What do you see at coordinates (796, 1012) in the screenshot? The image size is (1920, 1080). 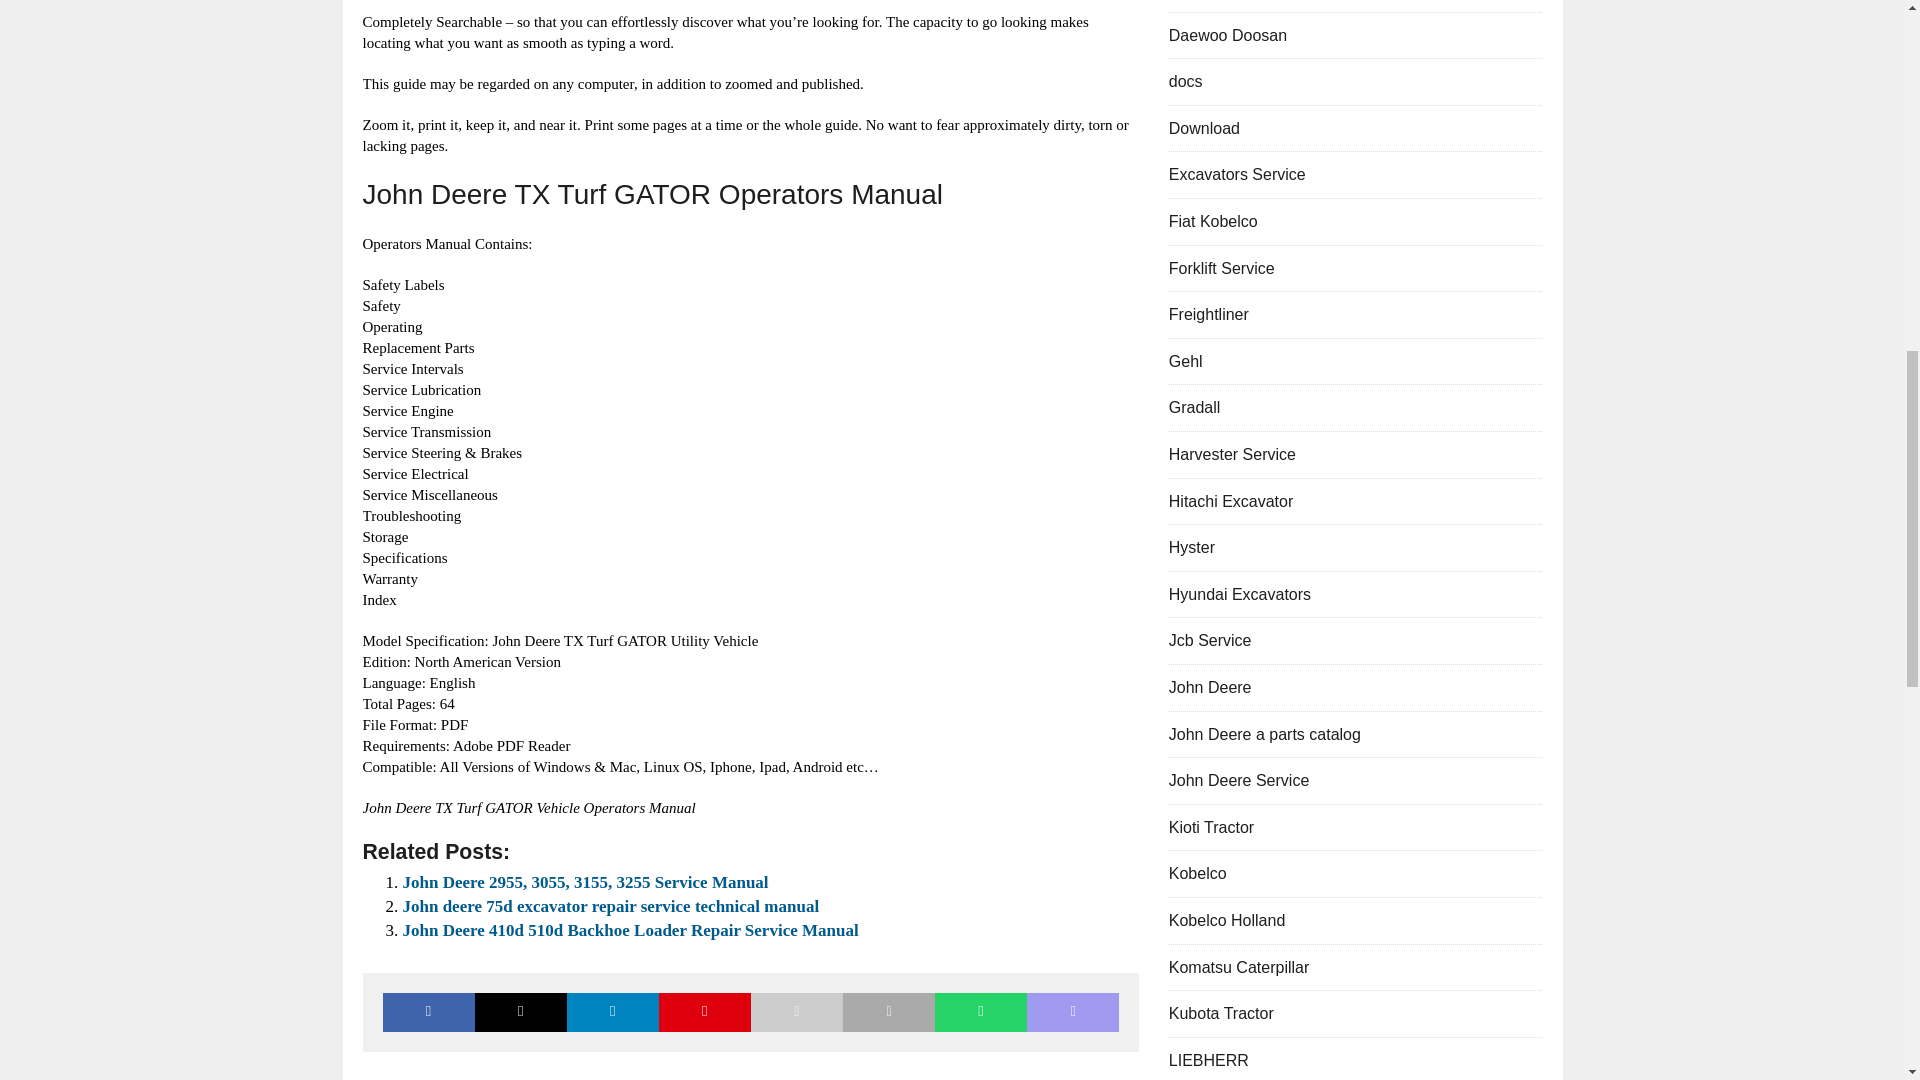 I see `Send this article to a friend` at bounding box center [796, 1012].